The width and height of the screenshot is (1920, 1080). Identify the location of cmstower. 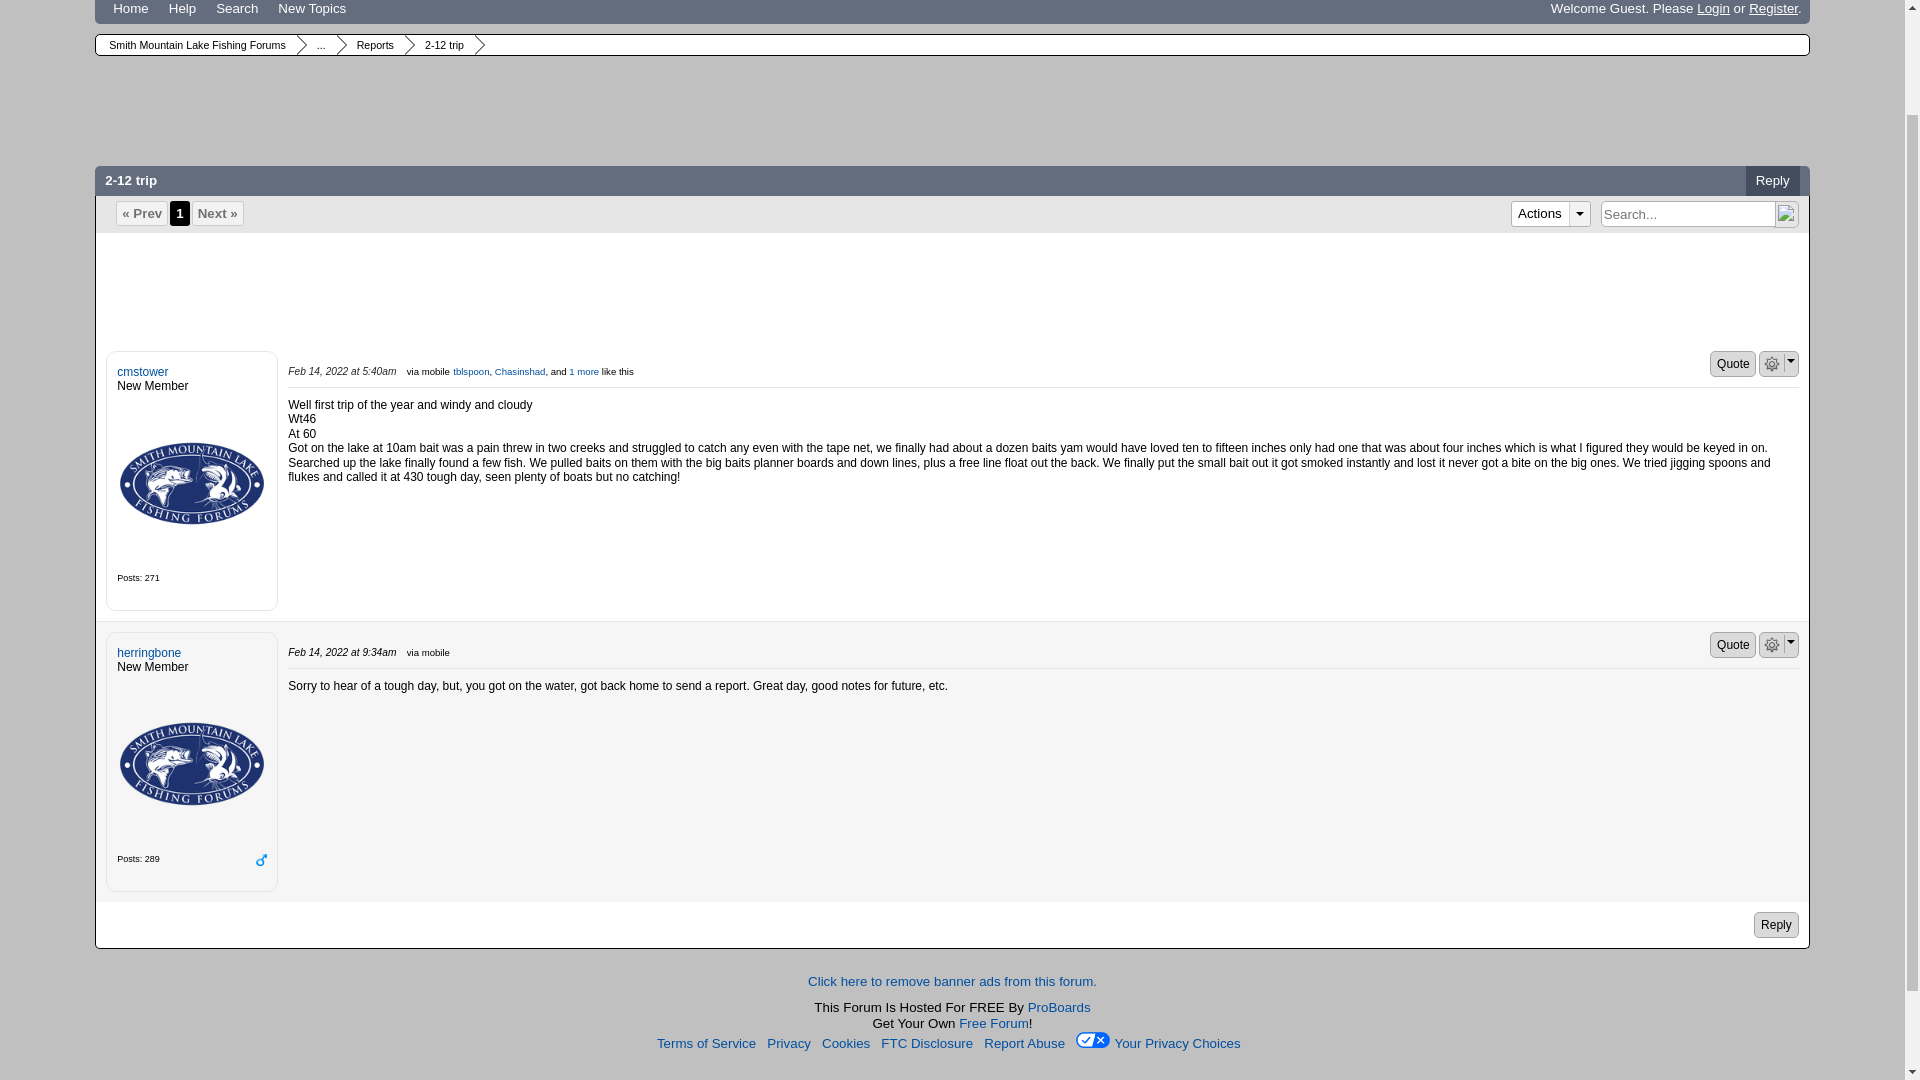
(192, 483).